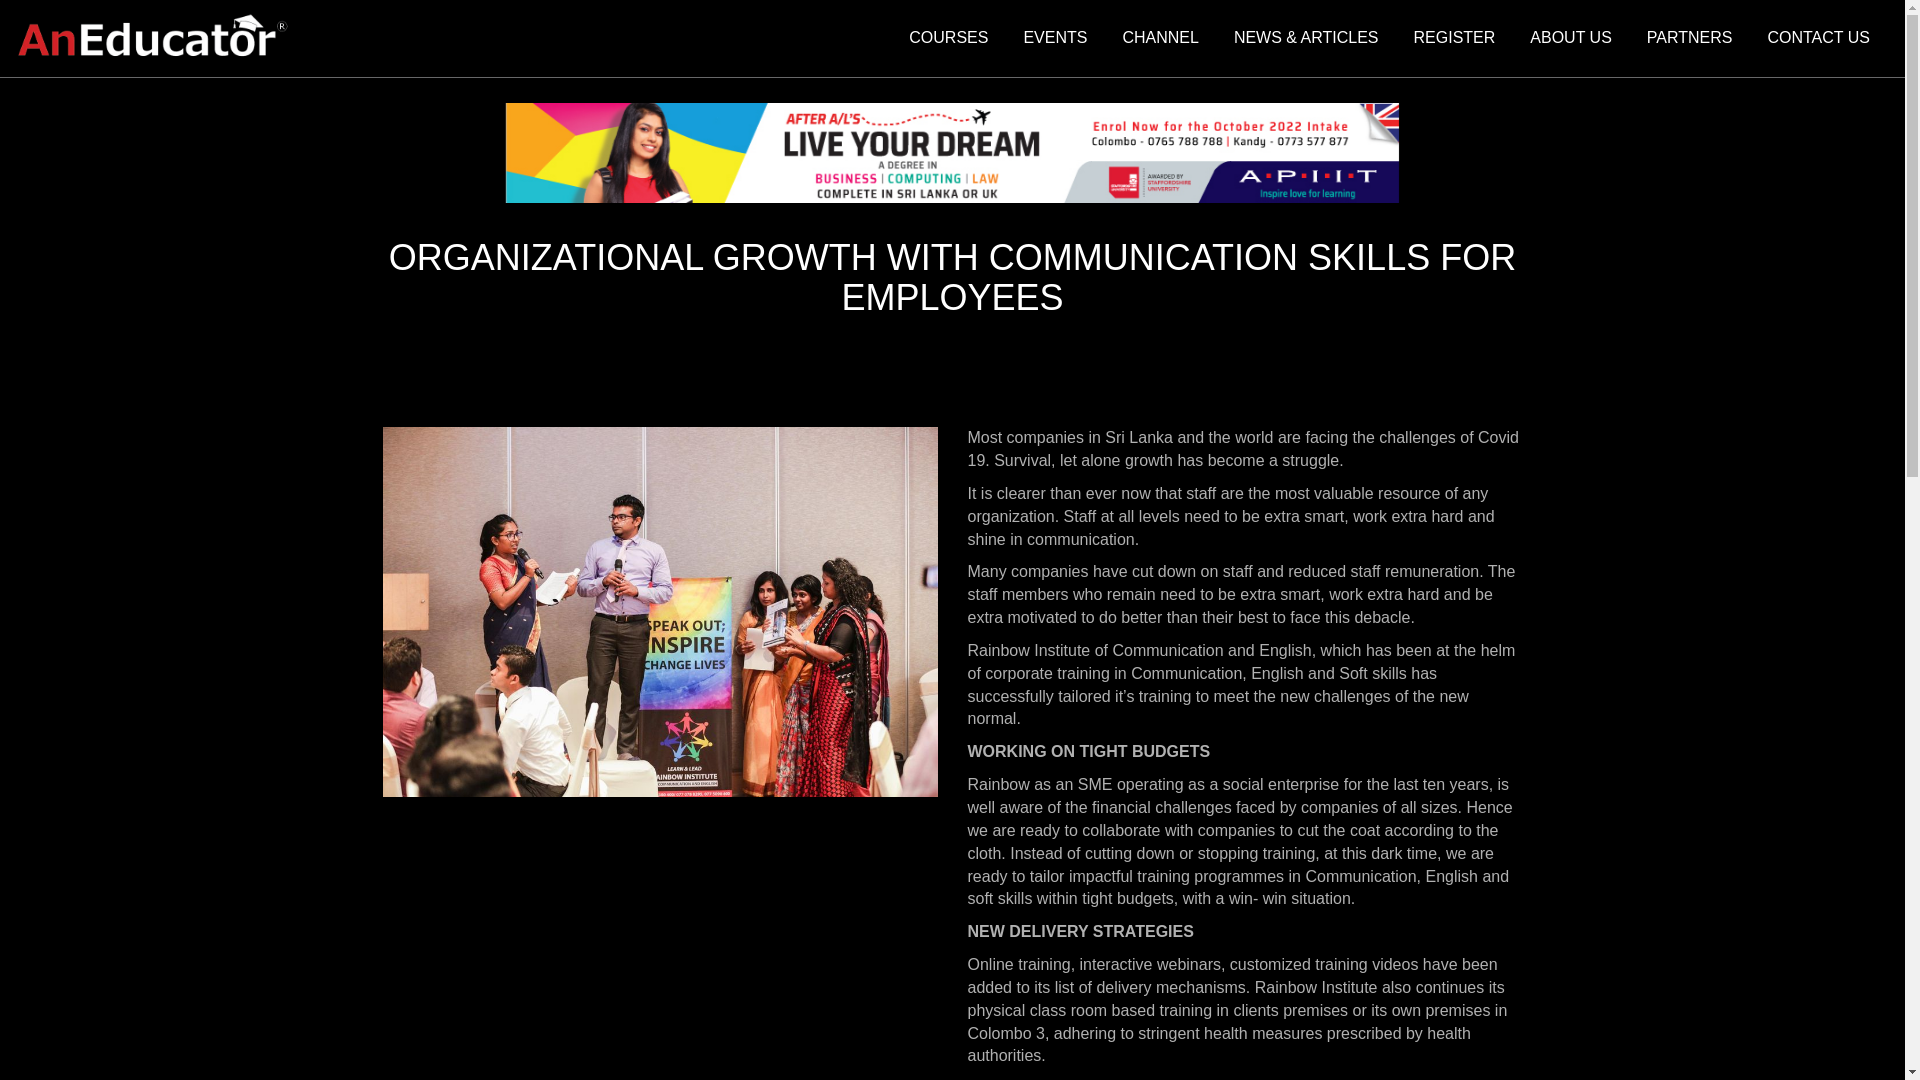  Describe the element at coordinates (1570, 39) in the screenshot. I see `ABOUT US` at that location.